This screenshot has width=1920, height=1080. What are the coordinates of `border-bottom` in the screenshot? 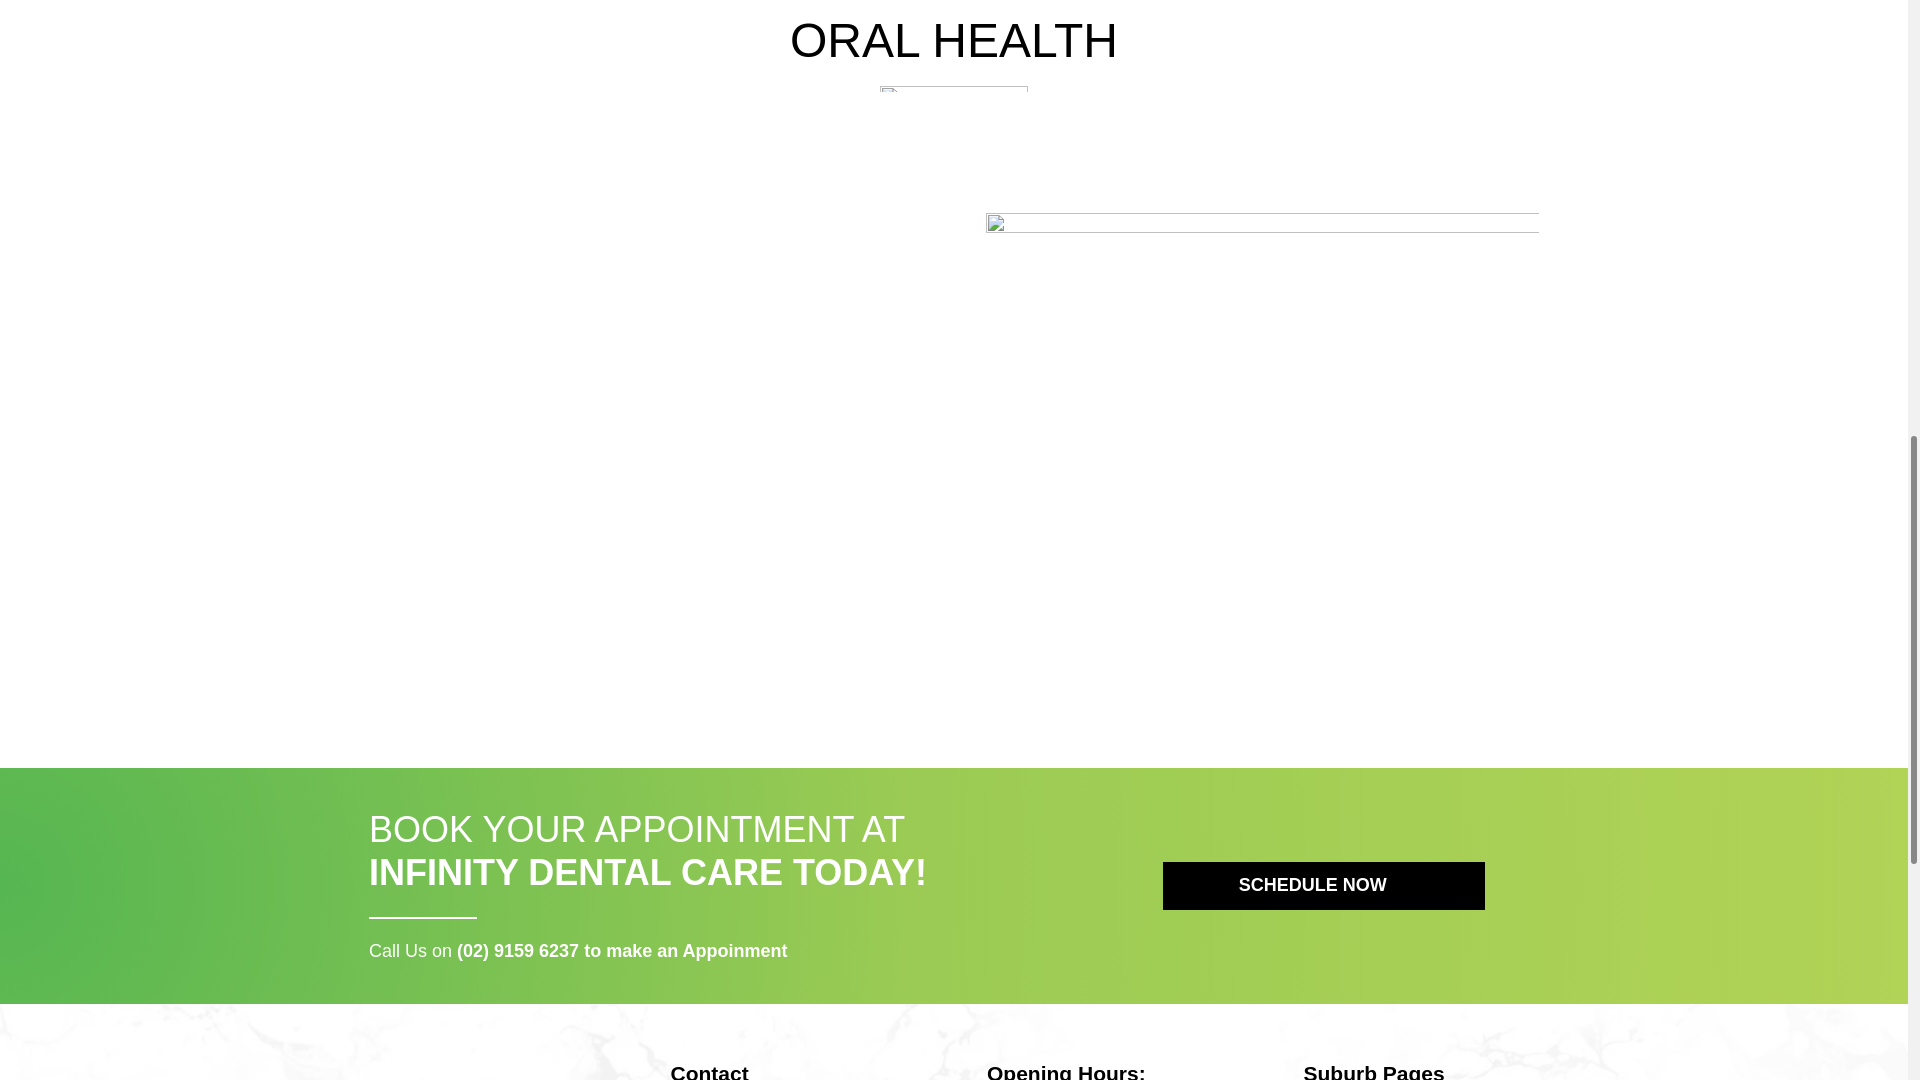 It's located at (953, 88).